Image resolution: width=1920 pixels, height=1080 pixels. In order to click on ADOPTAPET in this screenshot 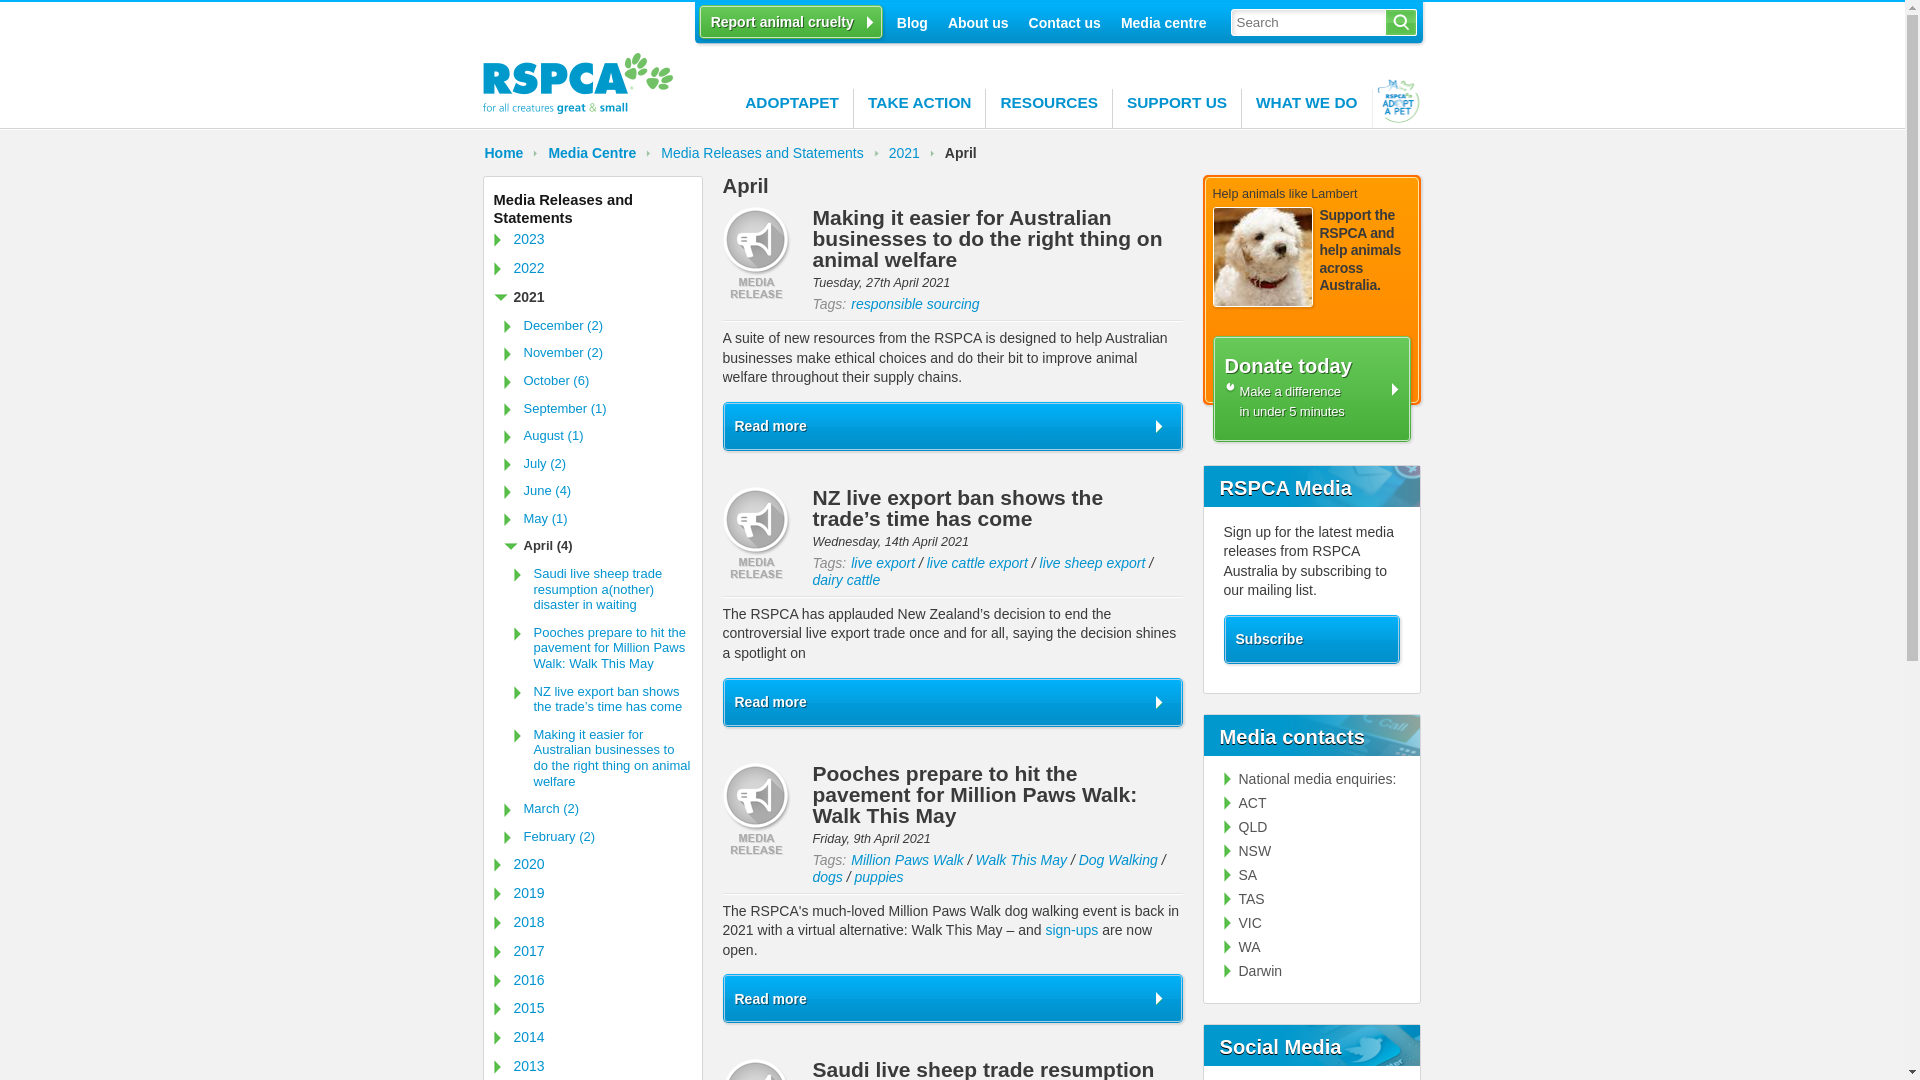, I will do `click(792, 108)`.